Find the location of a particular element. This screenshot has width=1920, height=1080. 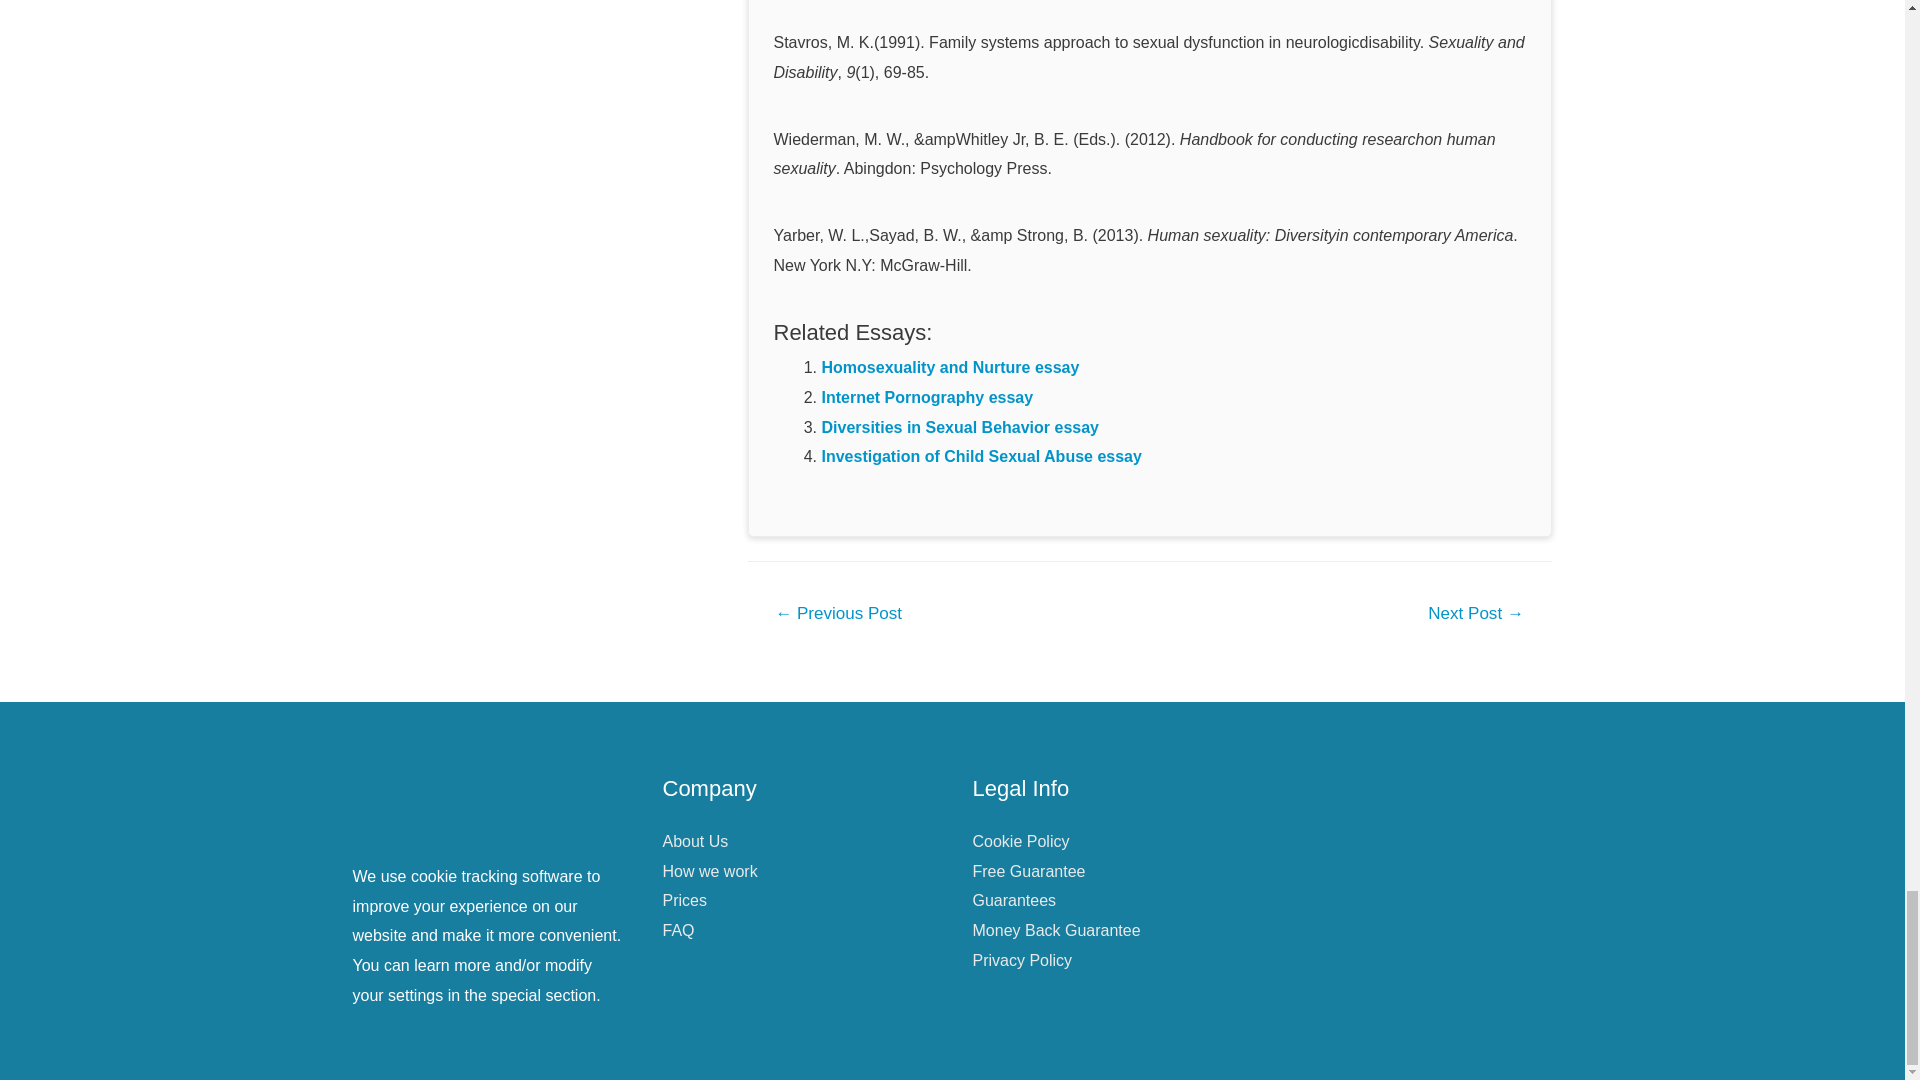

About Us is located at coordinates (694, 840).